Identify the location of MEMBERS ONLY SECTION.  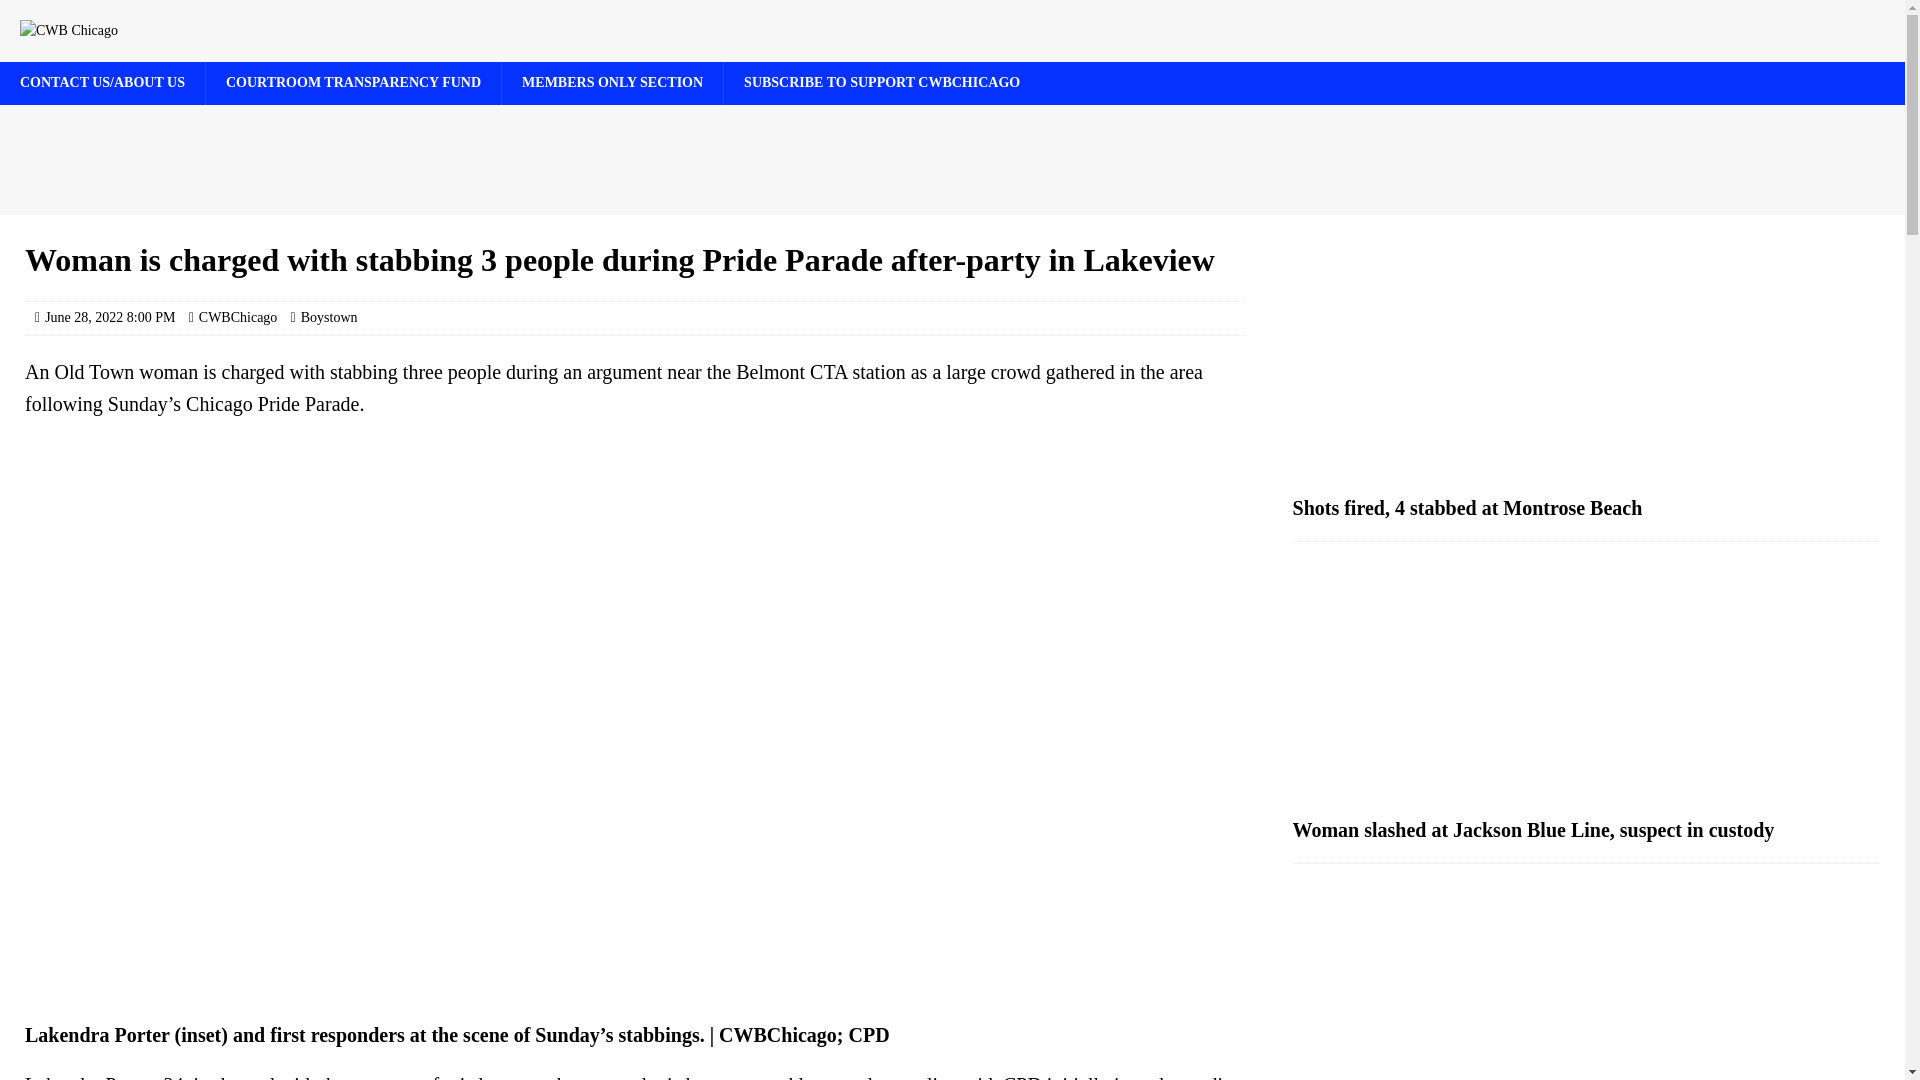
(612, 82).